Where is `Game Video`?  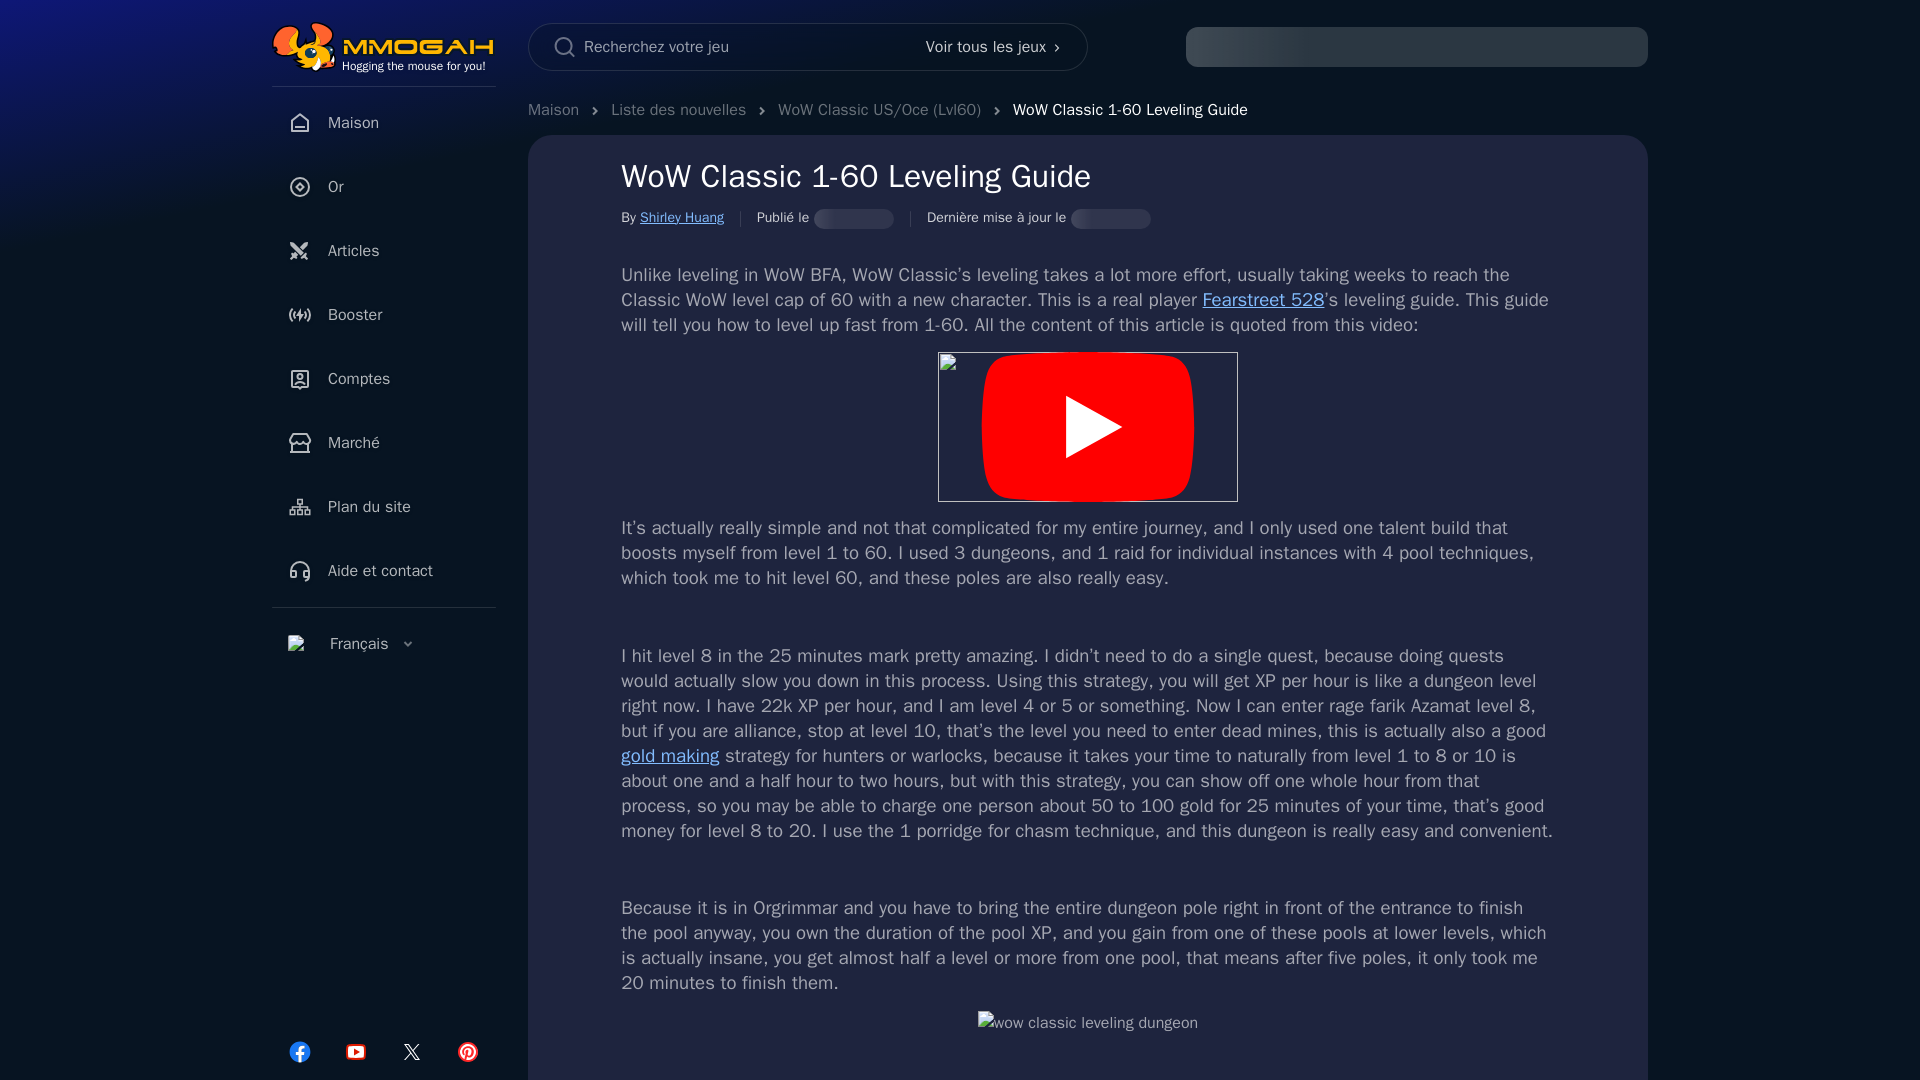 Game Video is located at coordinates (1088, 427).